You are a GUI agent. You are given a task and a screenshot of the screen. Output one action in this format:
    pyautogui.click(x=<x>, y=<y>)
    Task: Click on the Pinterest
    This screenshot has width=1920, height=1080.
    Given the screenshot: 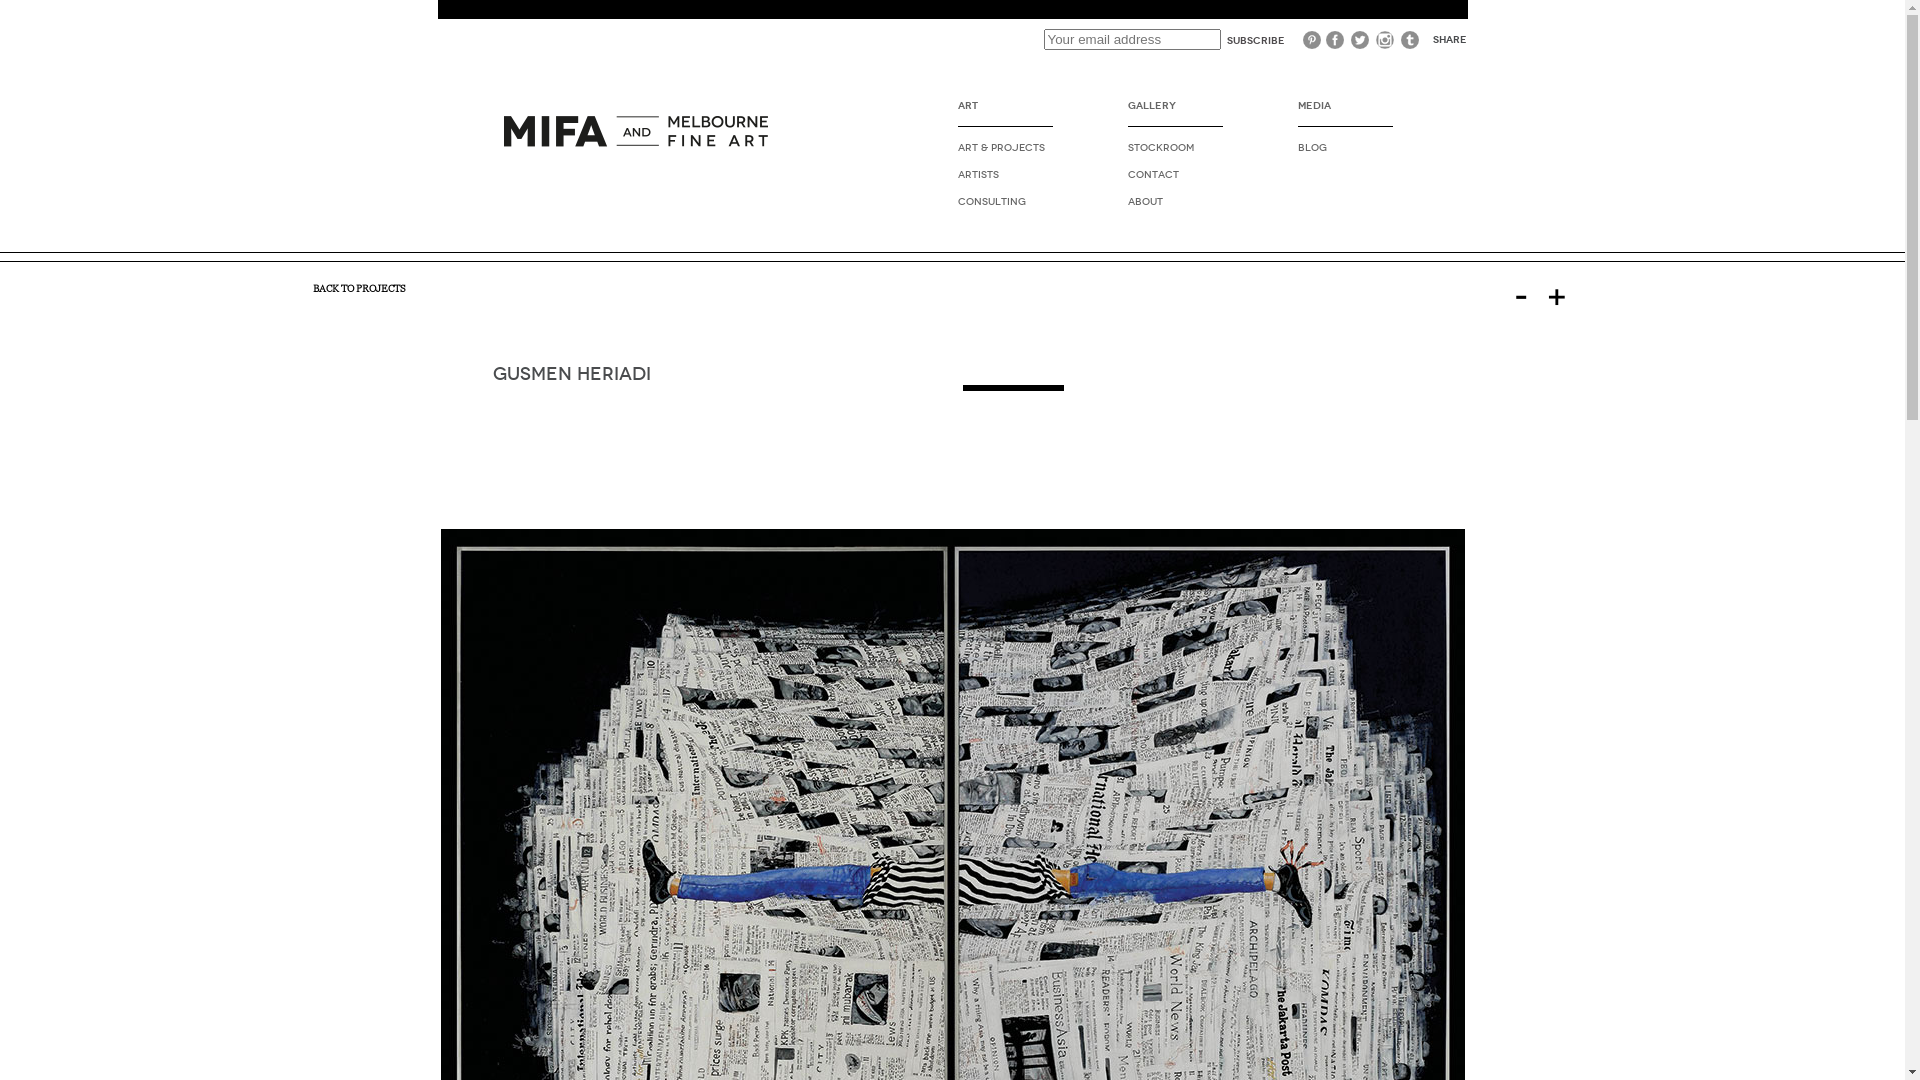 What is the action you would take?
    pyautogui.click(x=1310, y=40)
    